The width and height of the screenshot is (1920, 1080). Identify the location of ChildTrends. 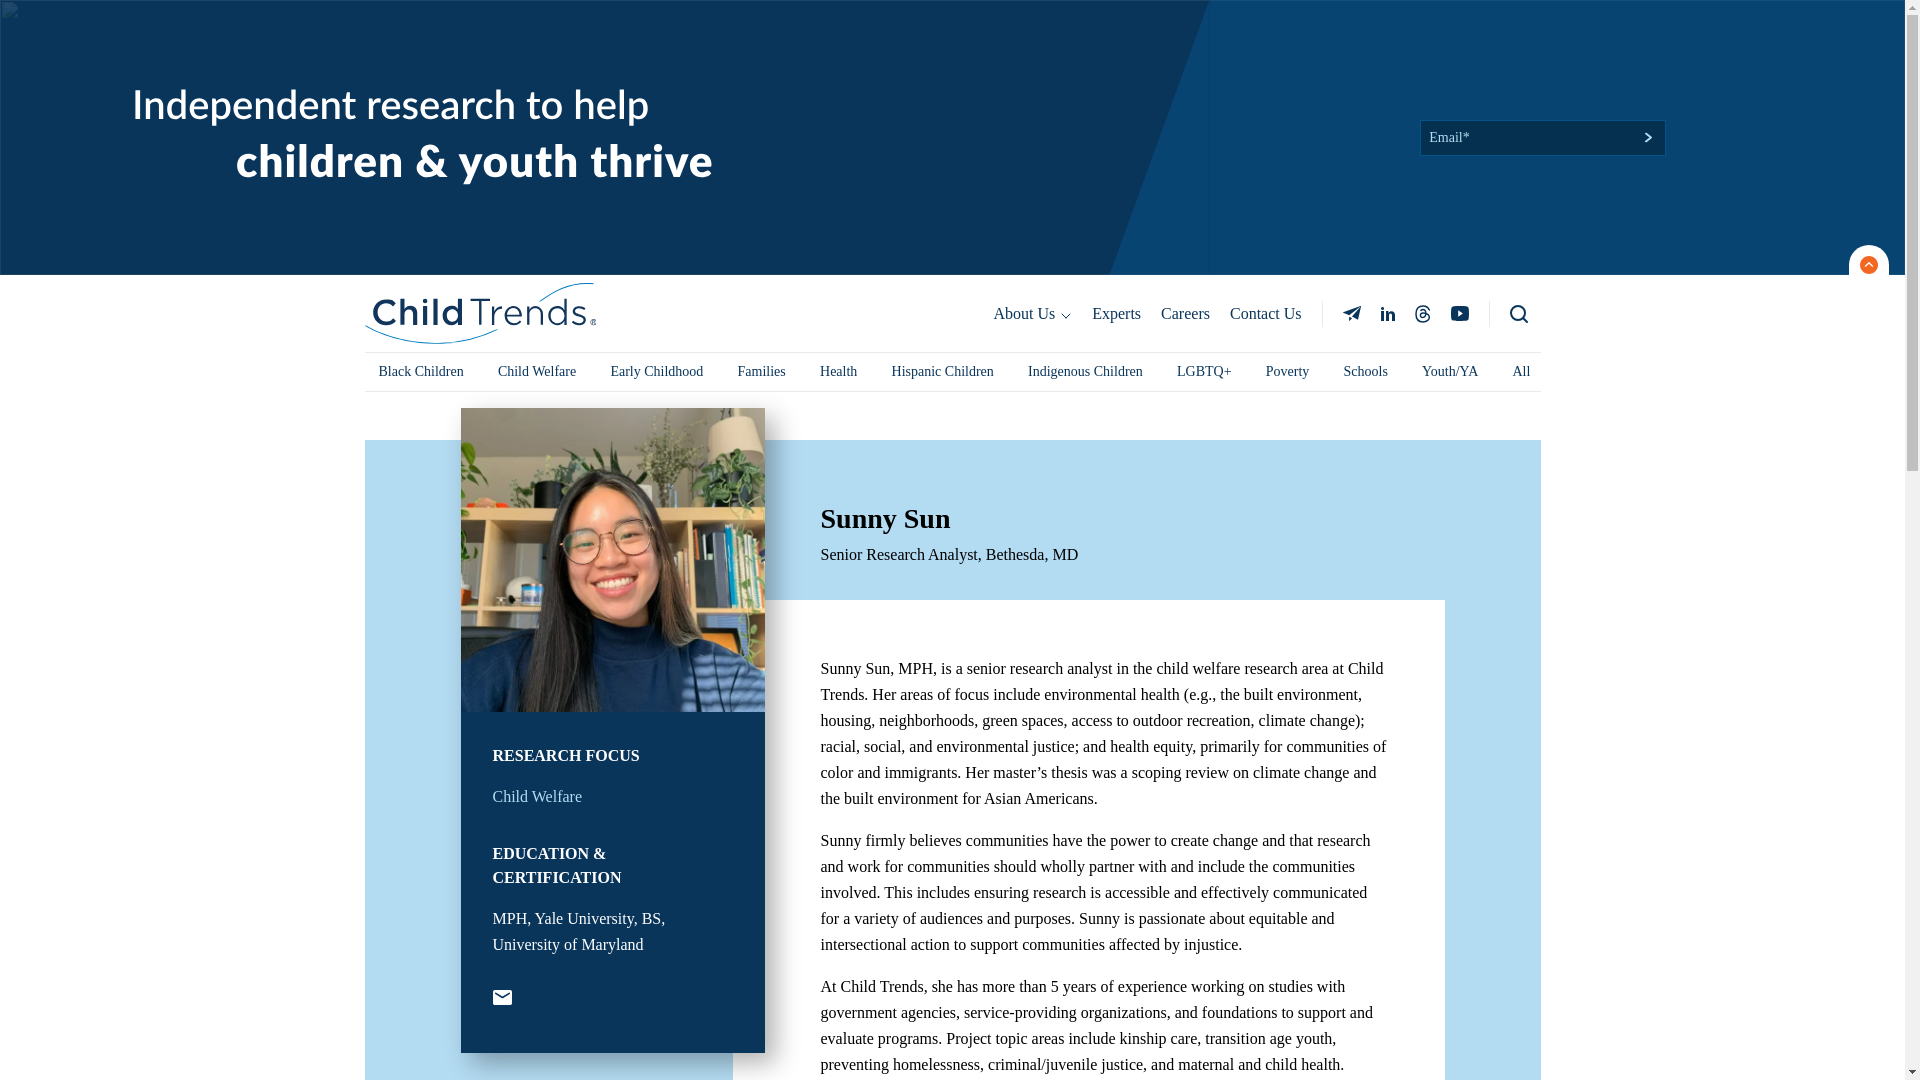
(480, 314).